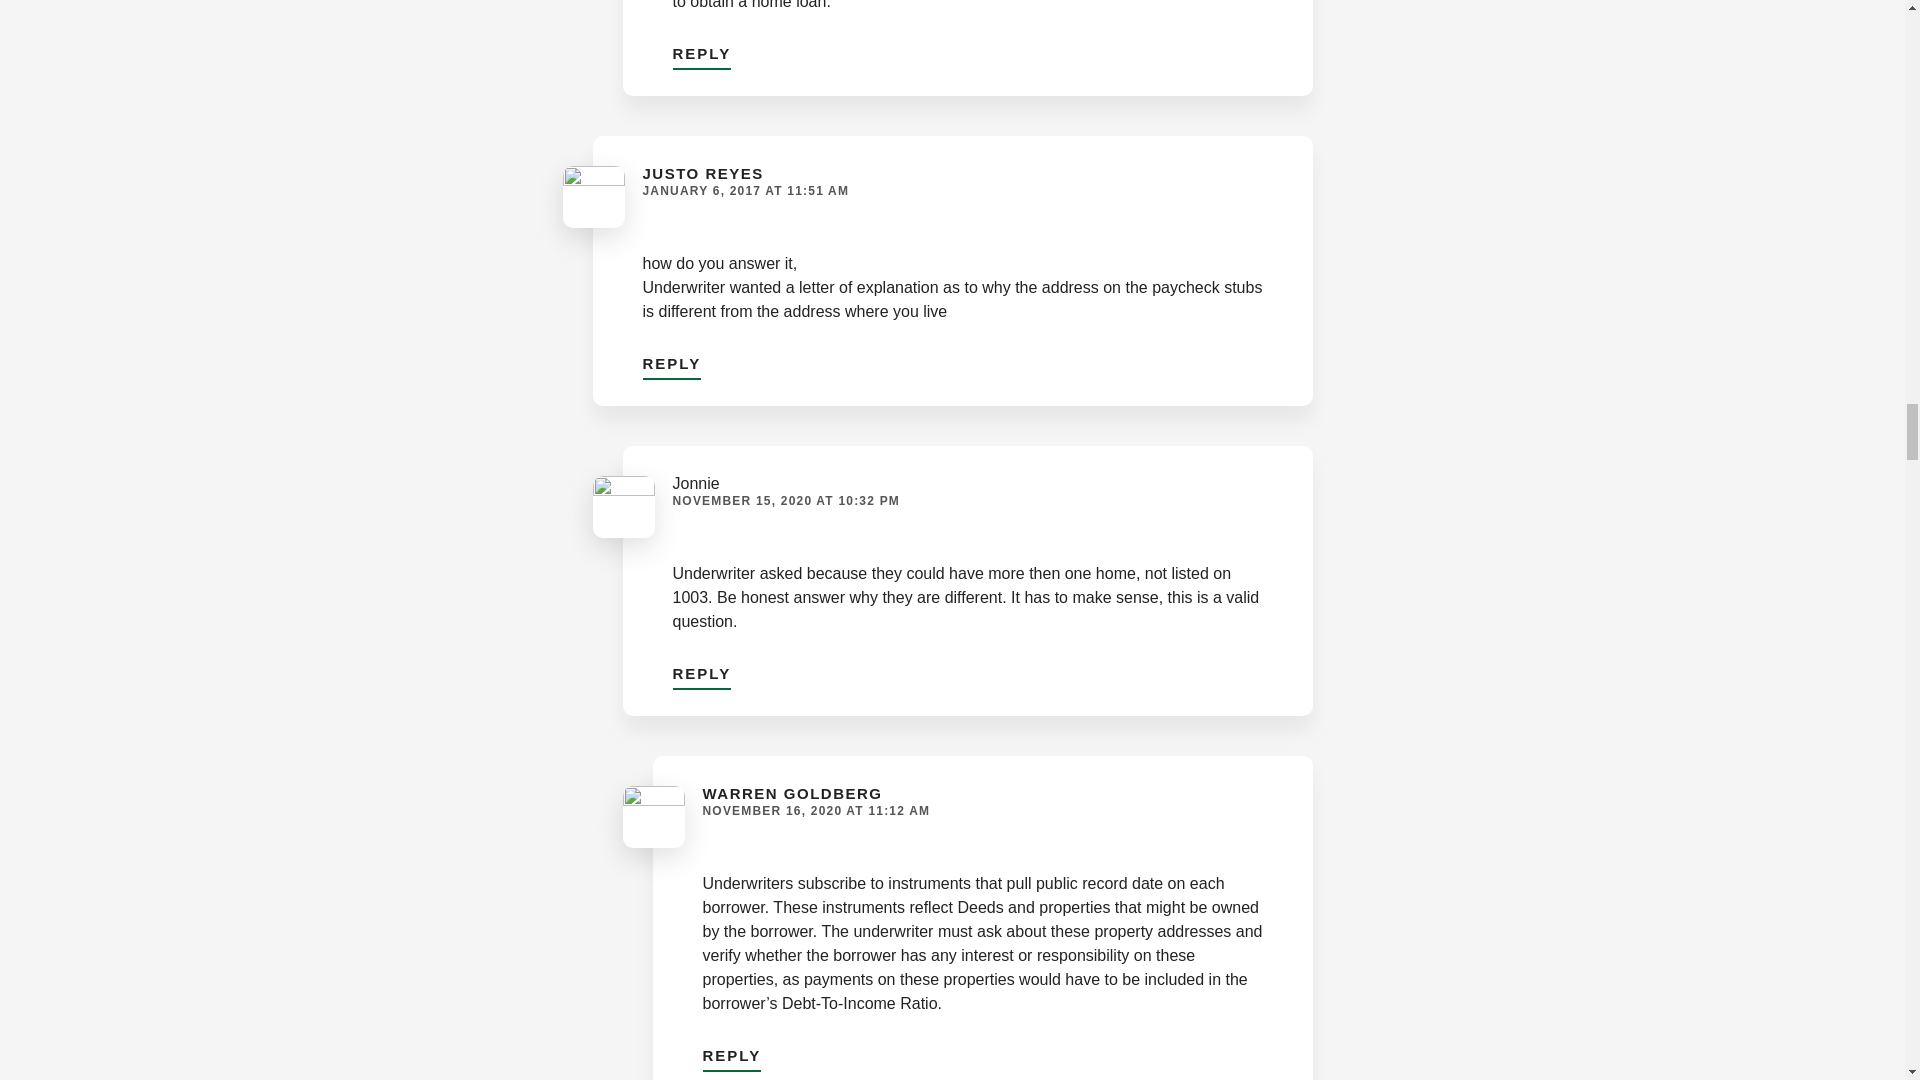 The image size is (1920, 1080). What do you see at coordinates (731, 1052) in the screenshot?
I see `REPLY` at bounding box center [731, 1052].